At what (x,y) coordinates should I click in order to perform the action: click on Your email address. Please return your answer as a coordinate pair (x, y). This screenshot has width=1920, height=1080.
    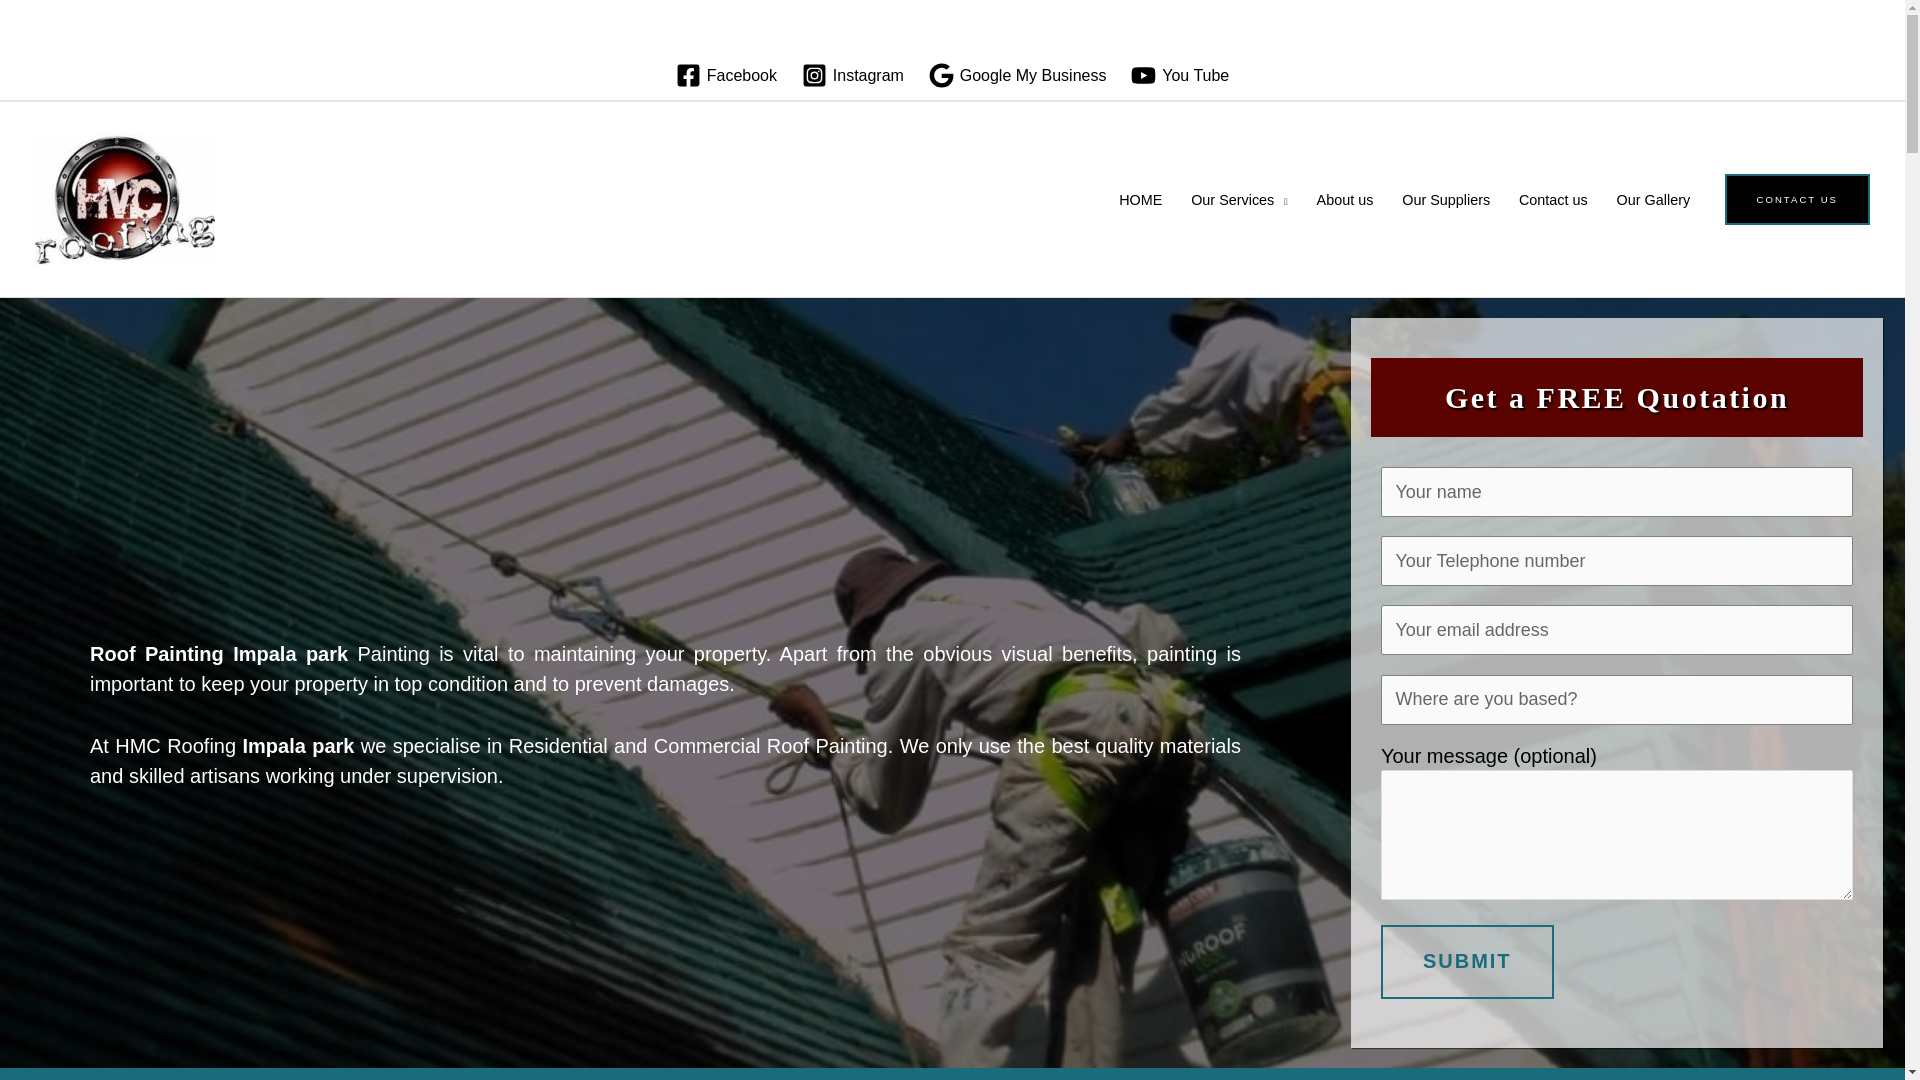
    Looking at the image, I should click on (1616, 629).